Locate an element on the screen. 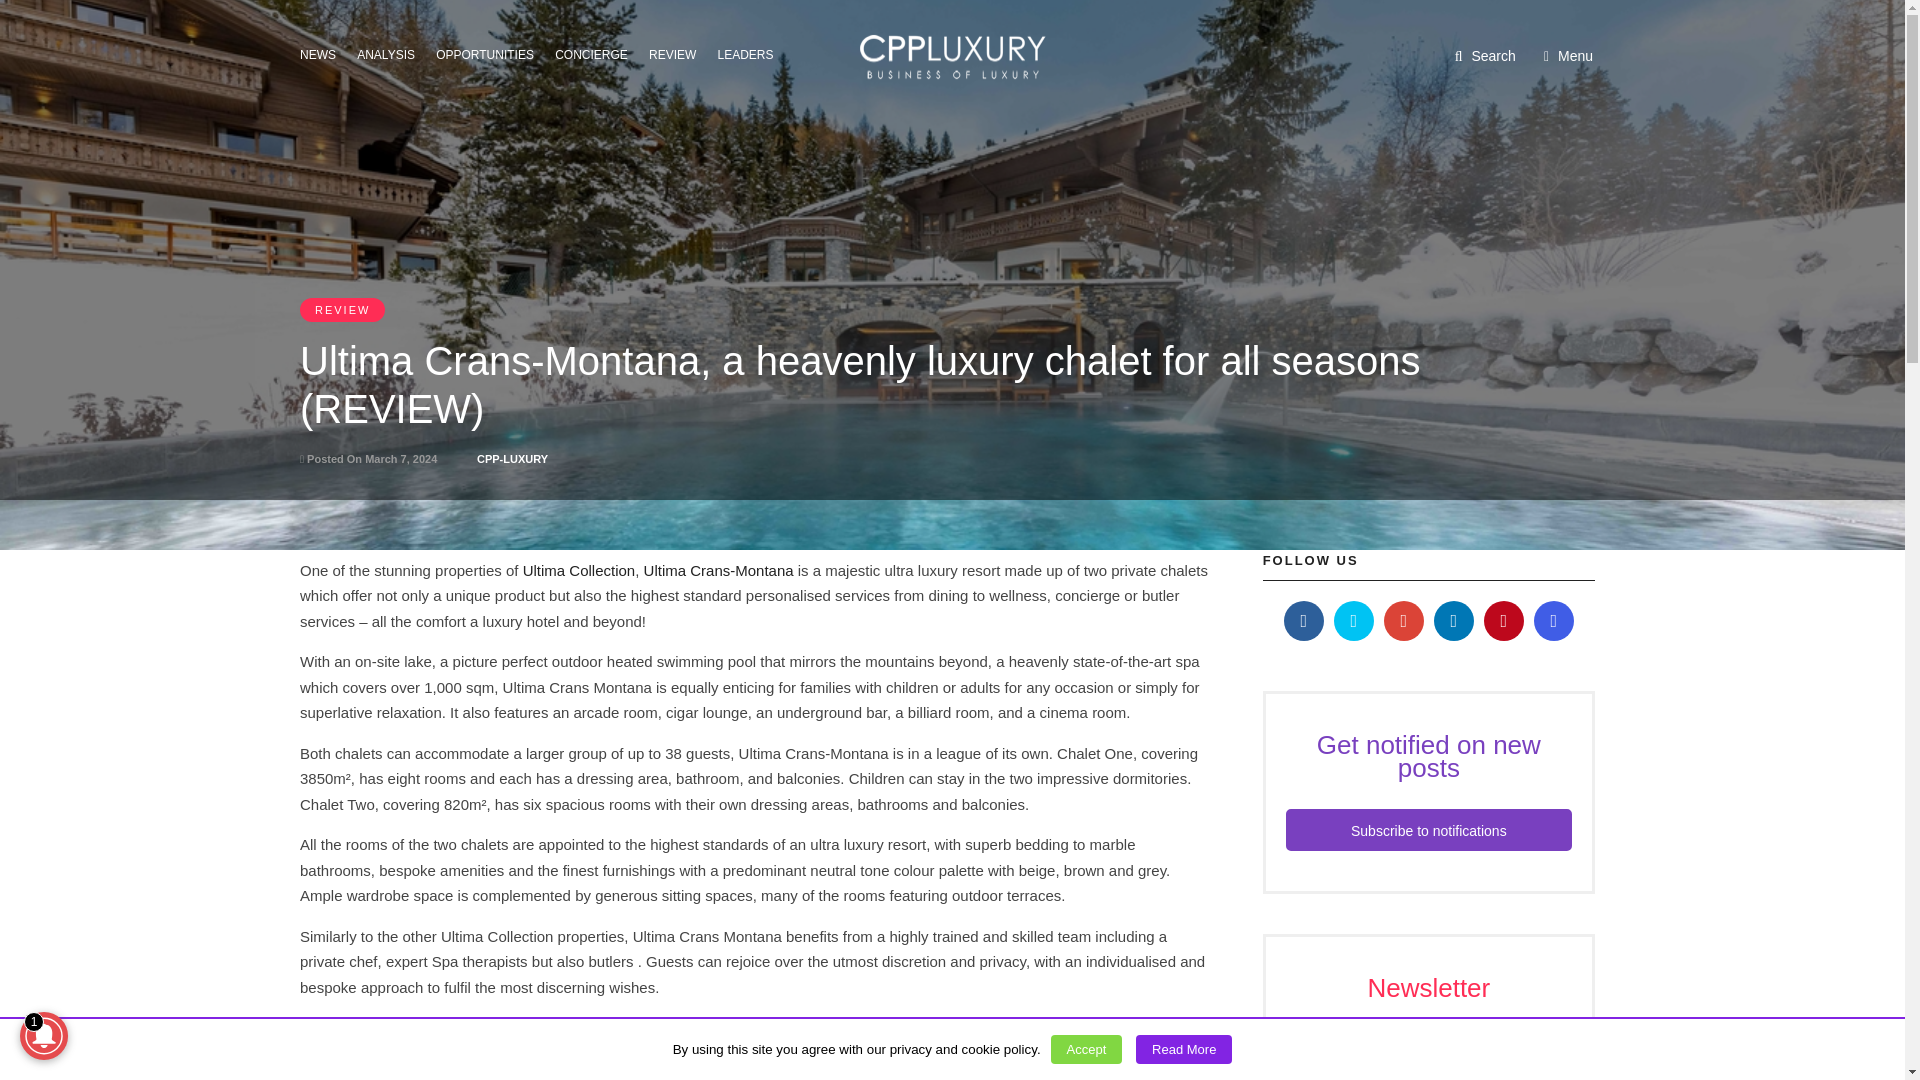 Image resolution: width=1920 pixels, height=1080 pixels. Pinterest is located at coordinates (1504, 620).